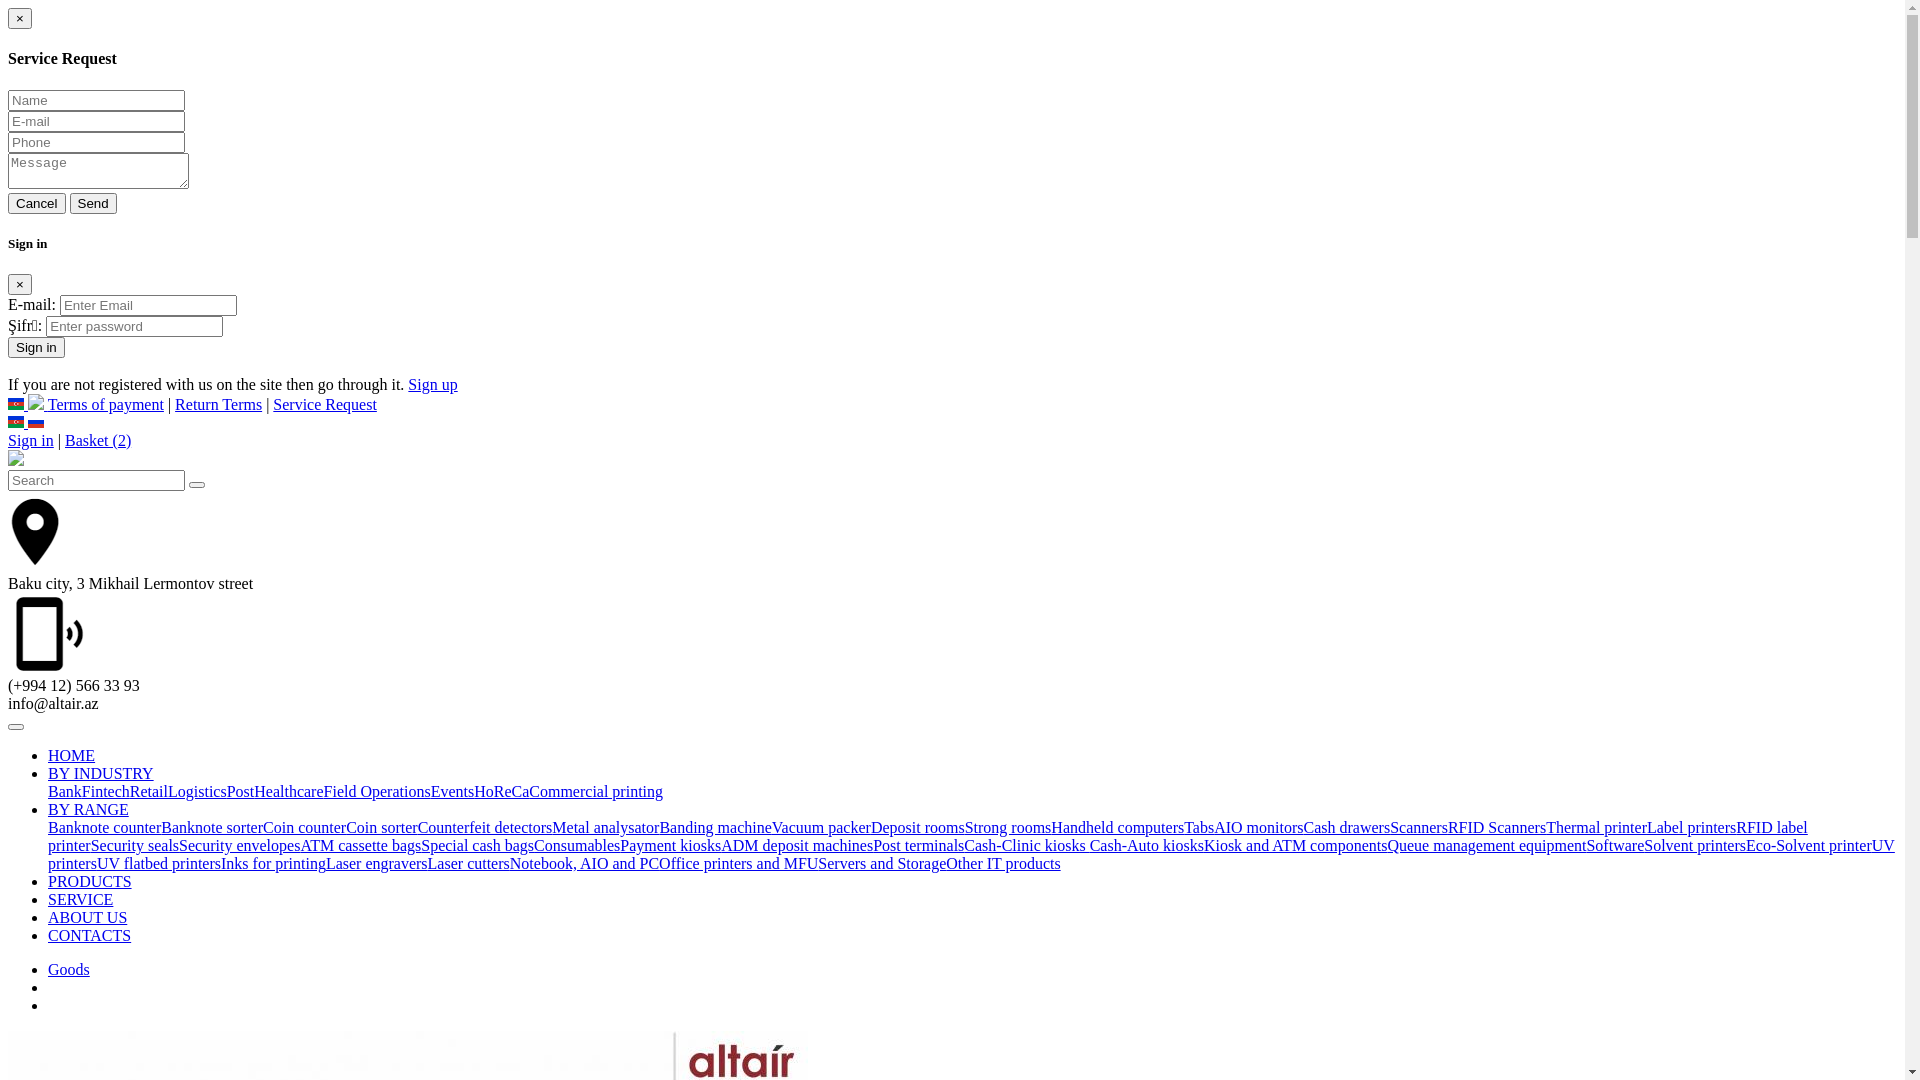  I want to click on Laser cutters, so click(469, 864).